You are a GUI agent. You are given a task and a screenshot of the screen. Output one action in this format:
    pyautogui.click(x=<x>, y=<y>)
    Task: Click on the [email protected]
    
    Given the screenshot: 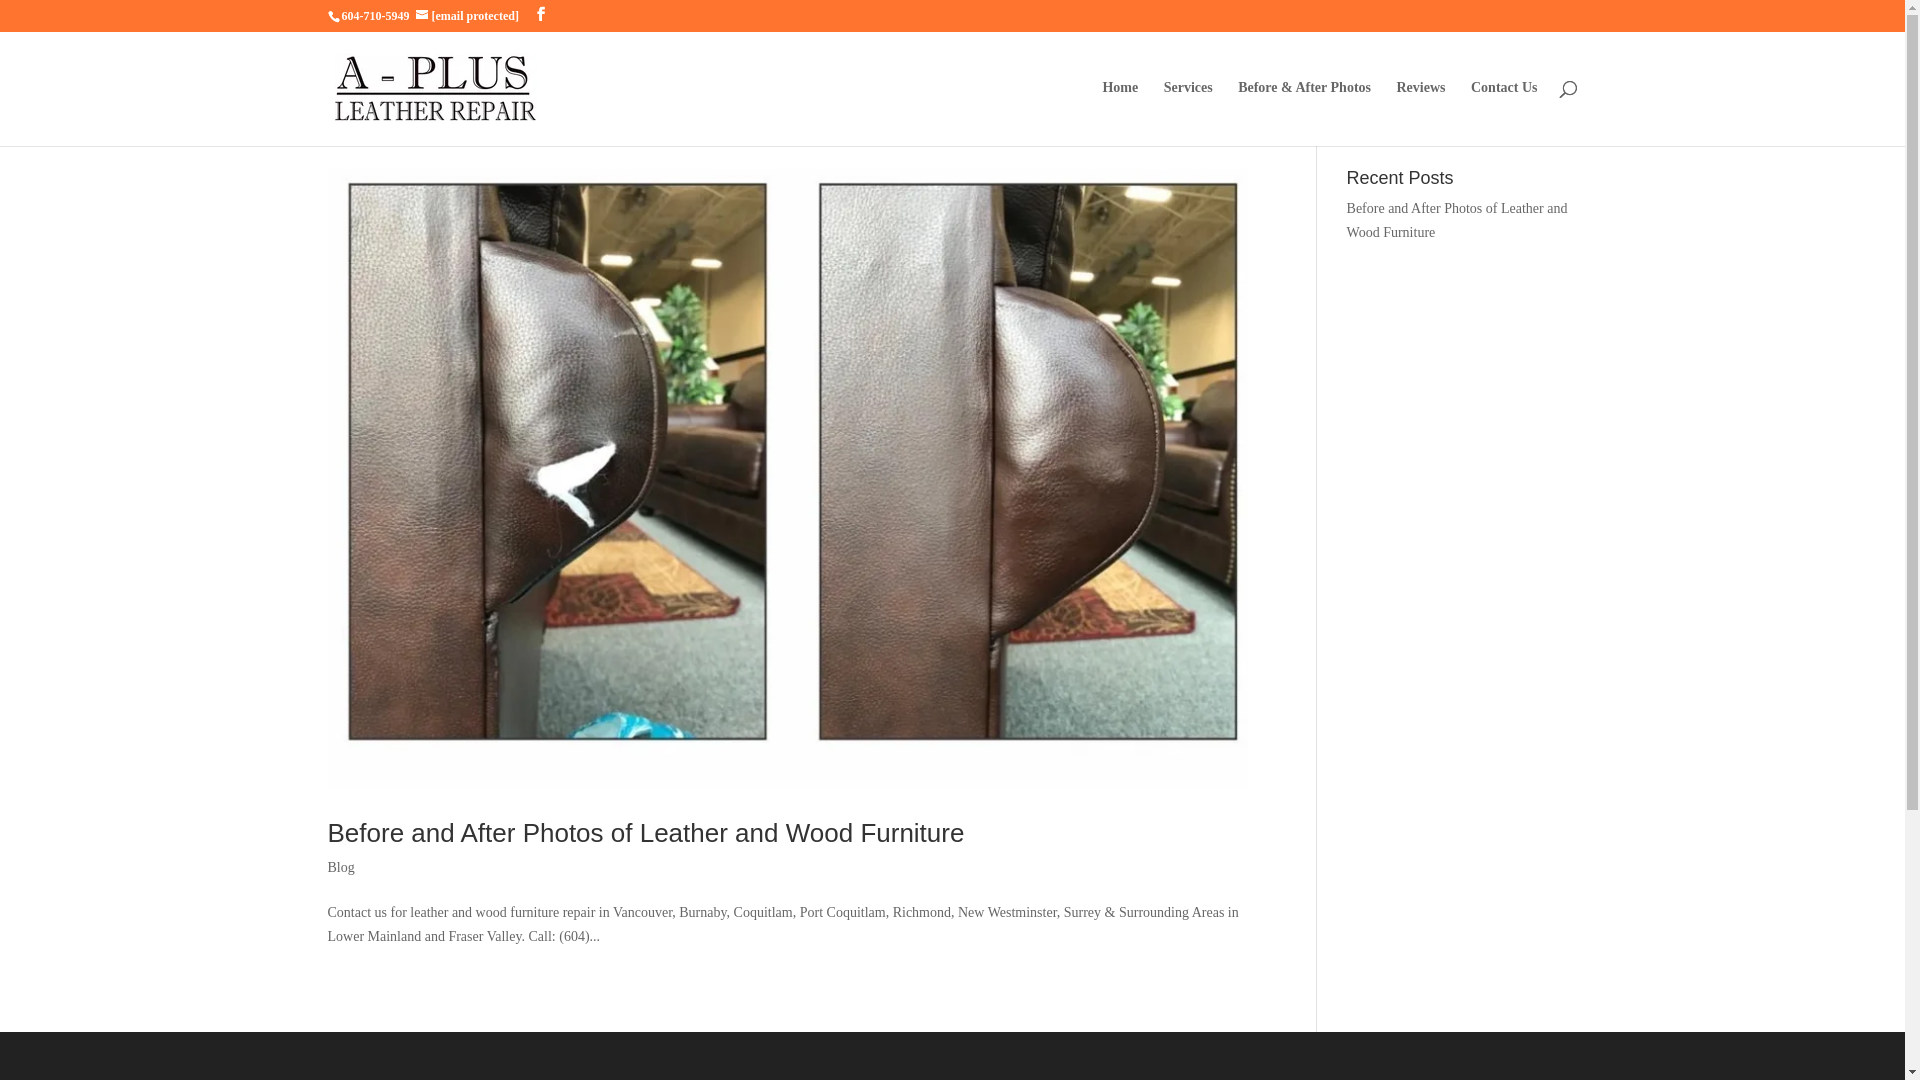 What is the action you would take?
    pyautogui.click(x=476, y=16)
    